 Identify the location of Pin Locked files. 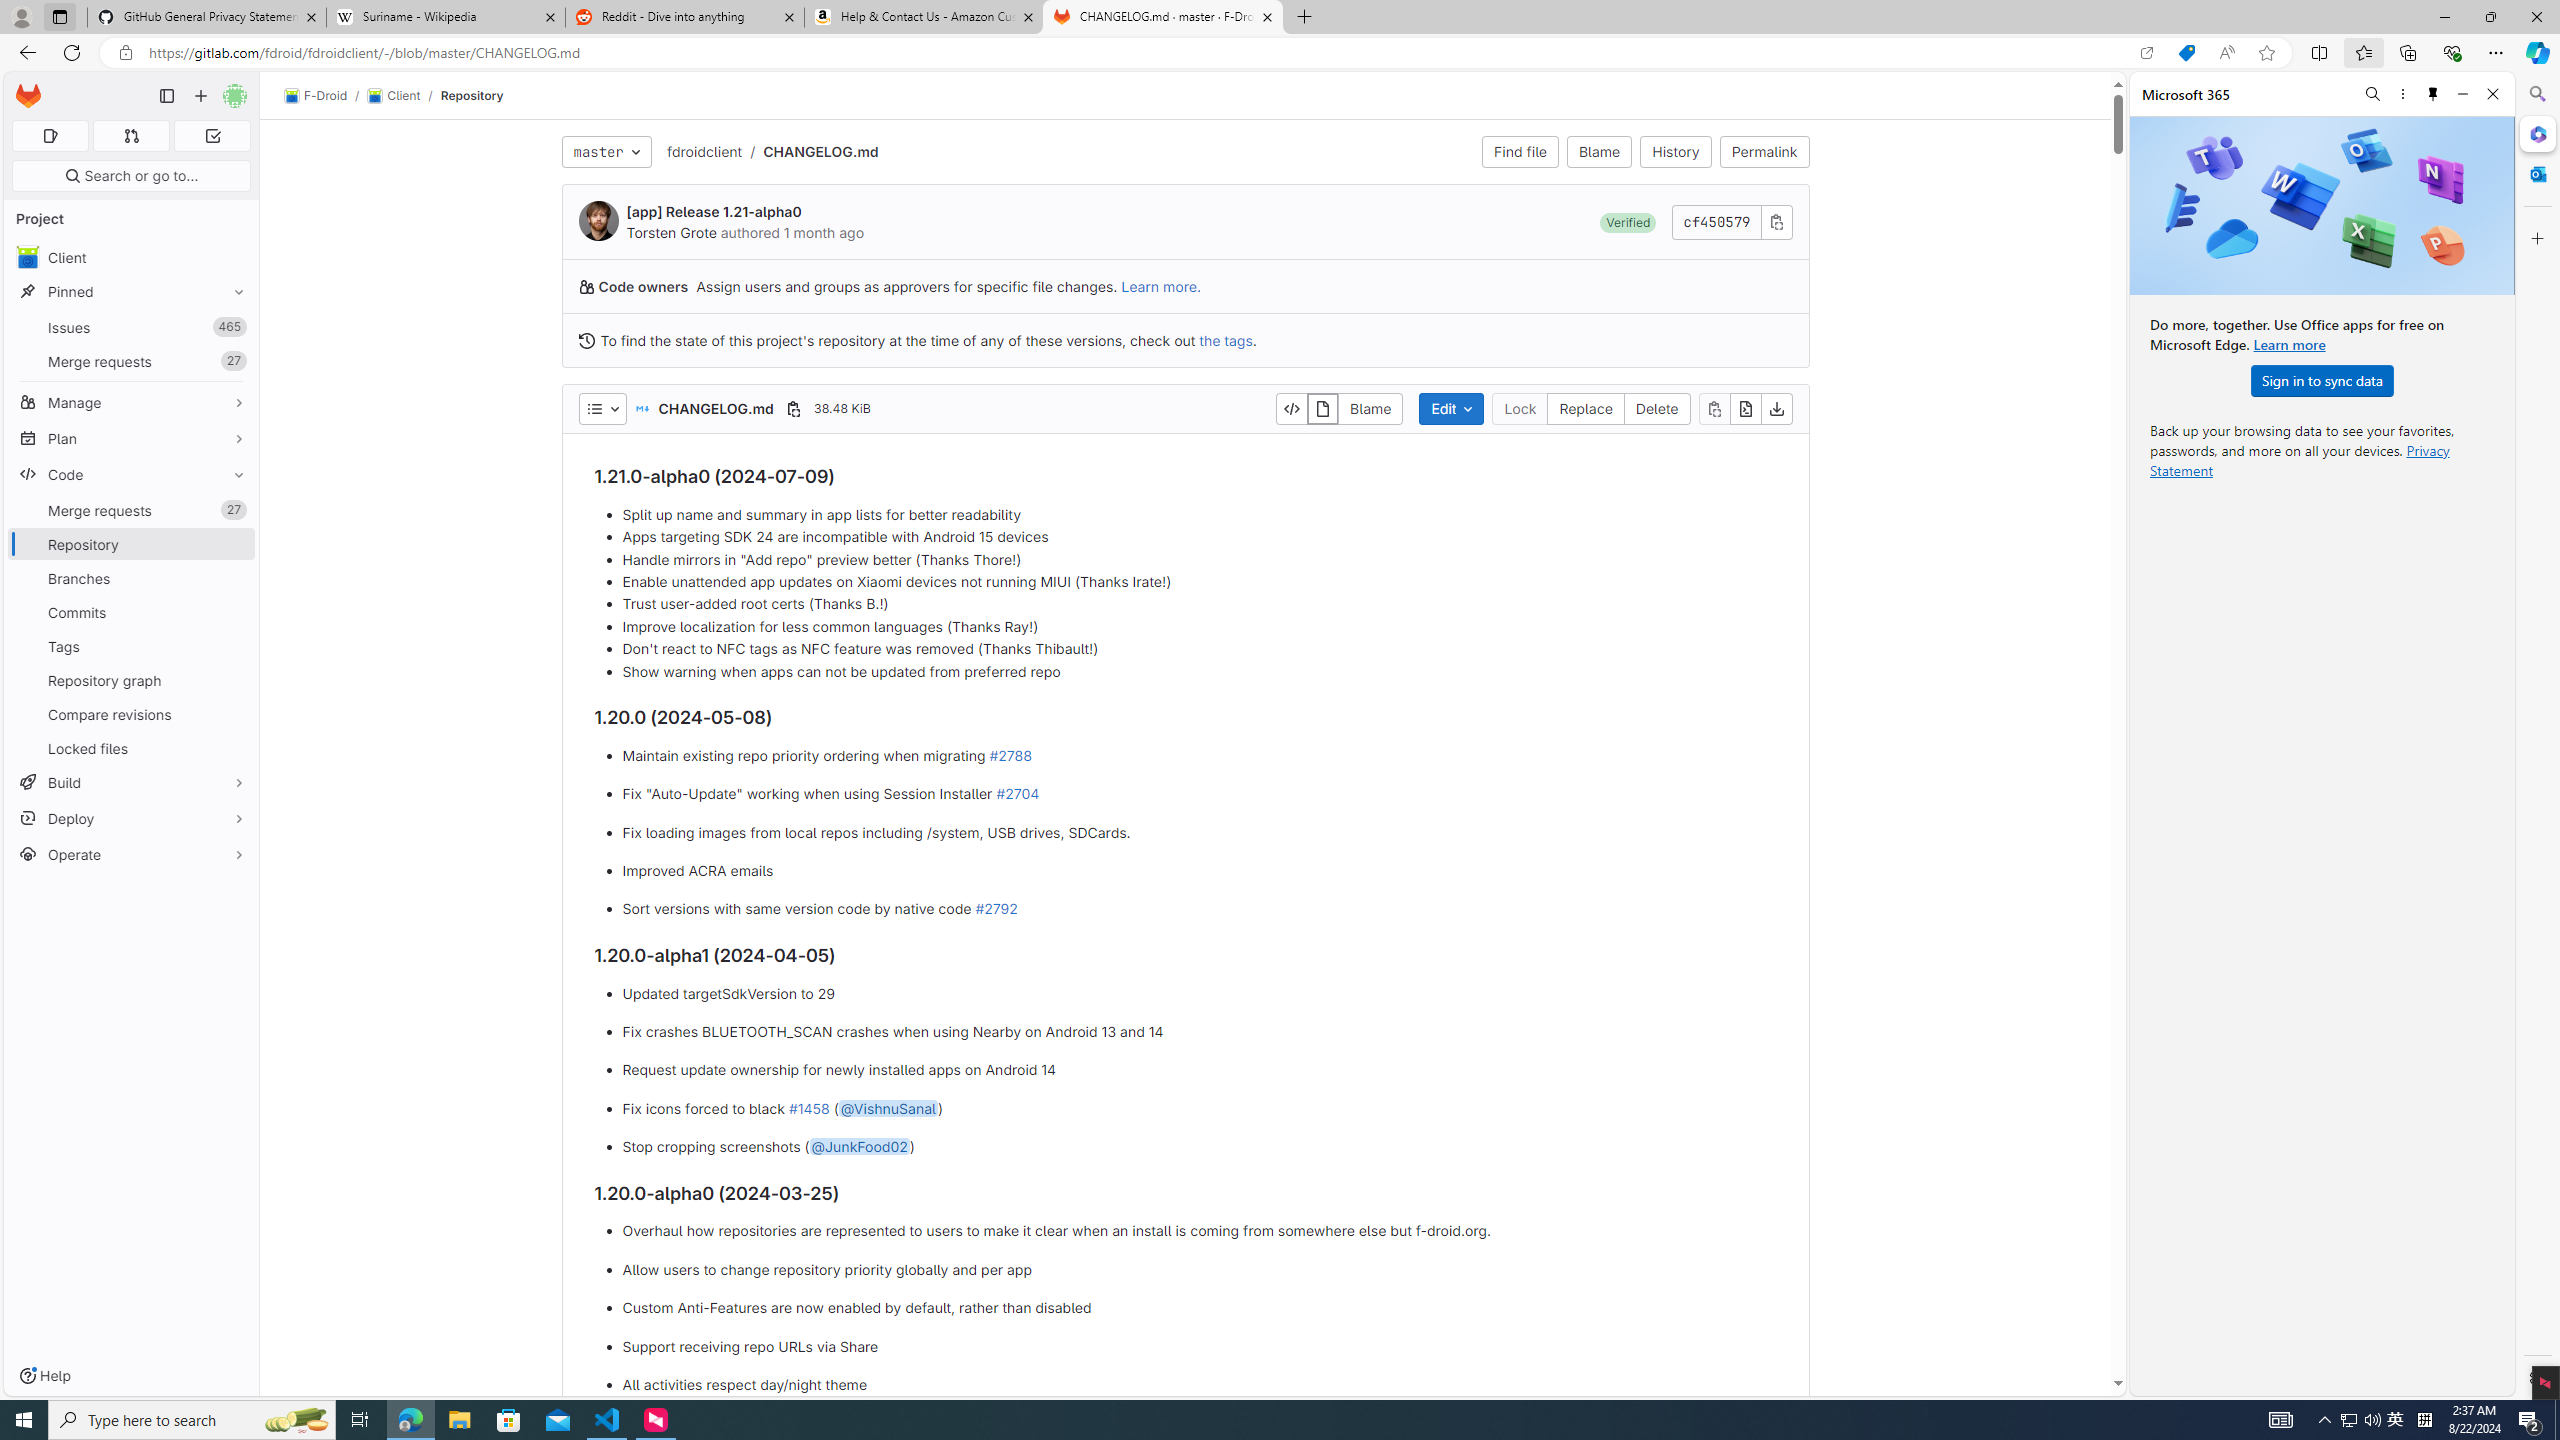
(234, 748).